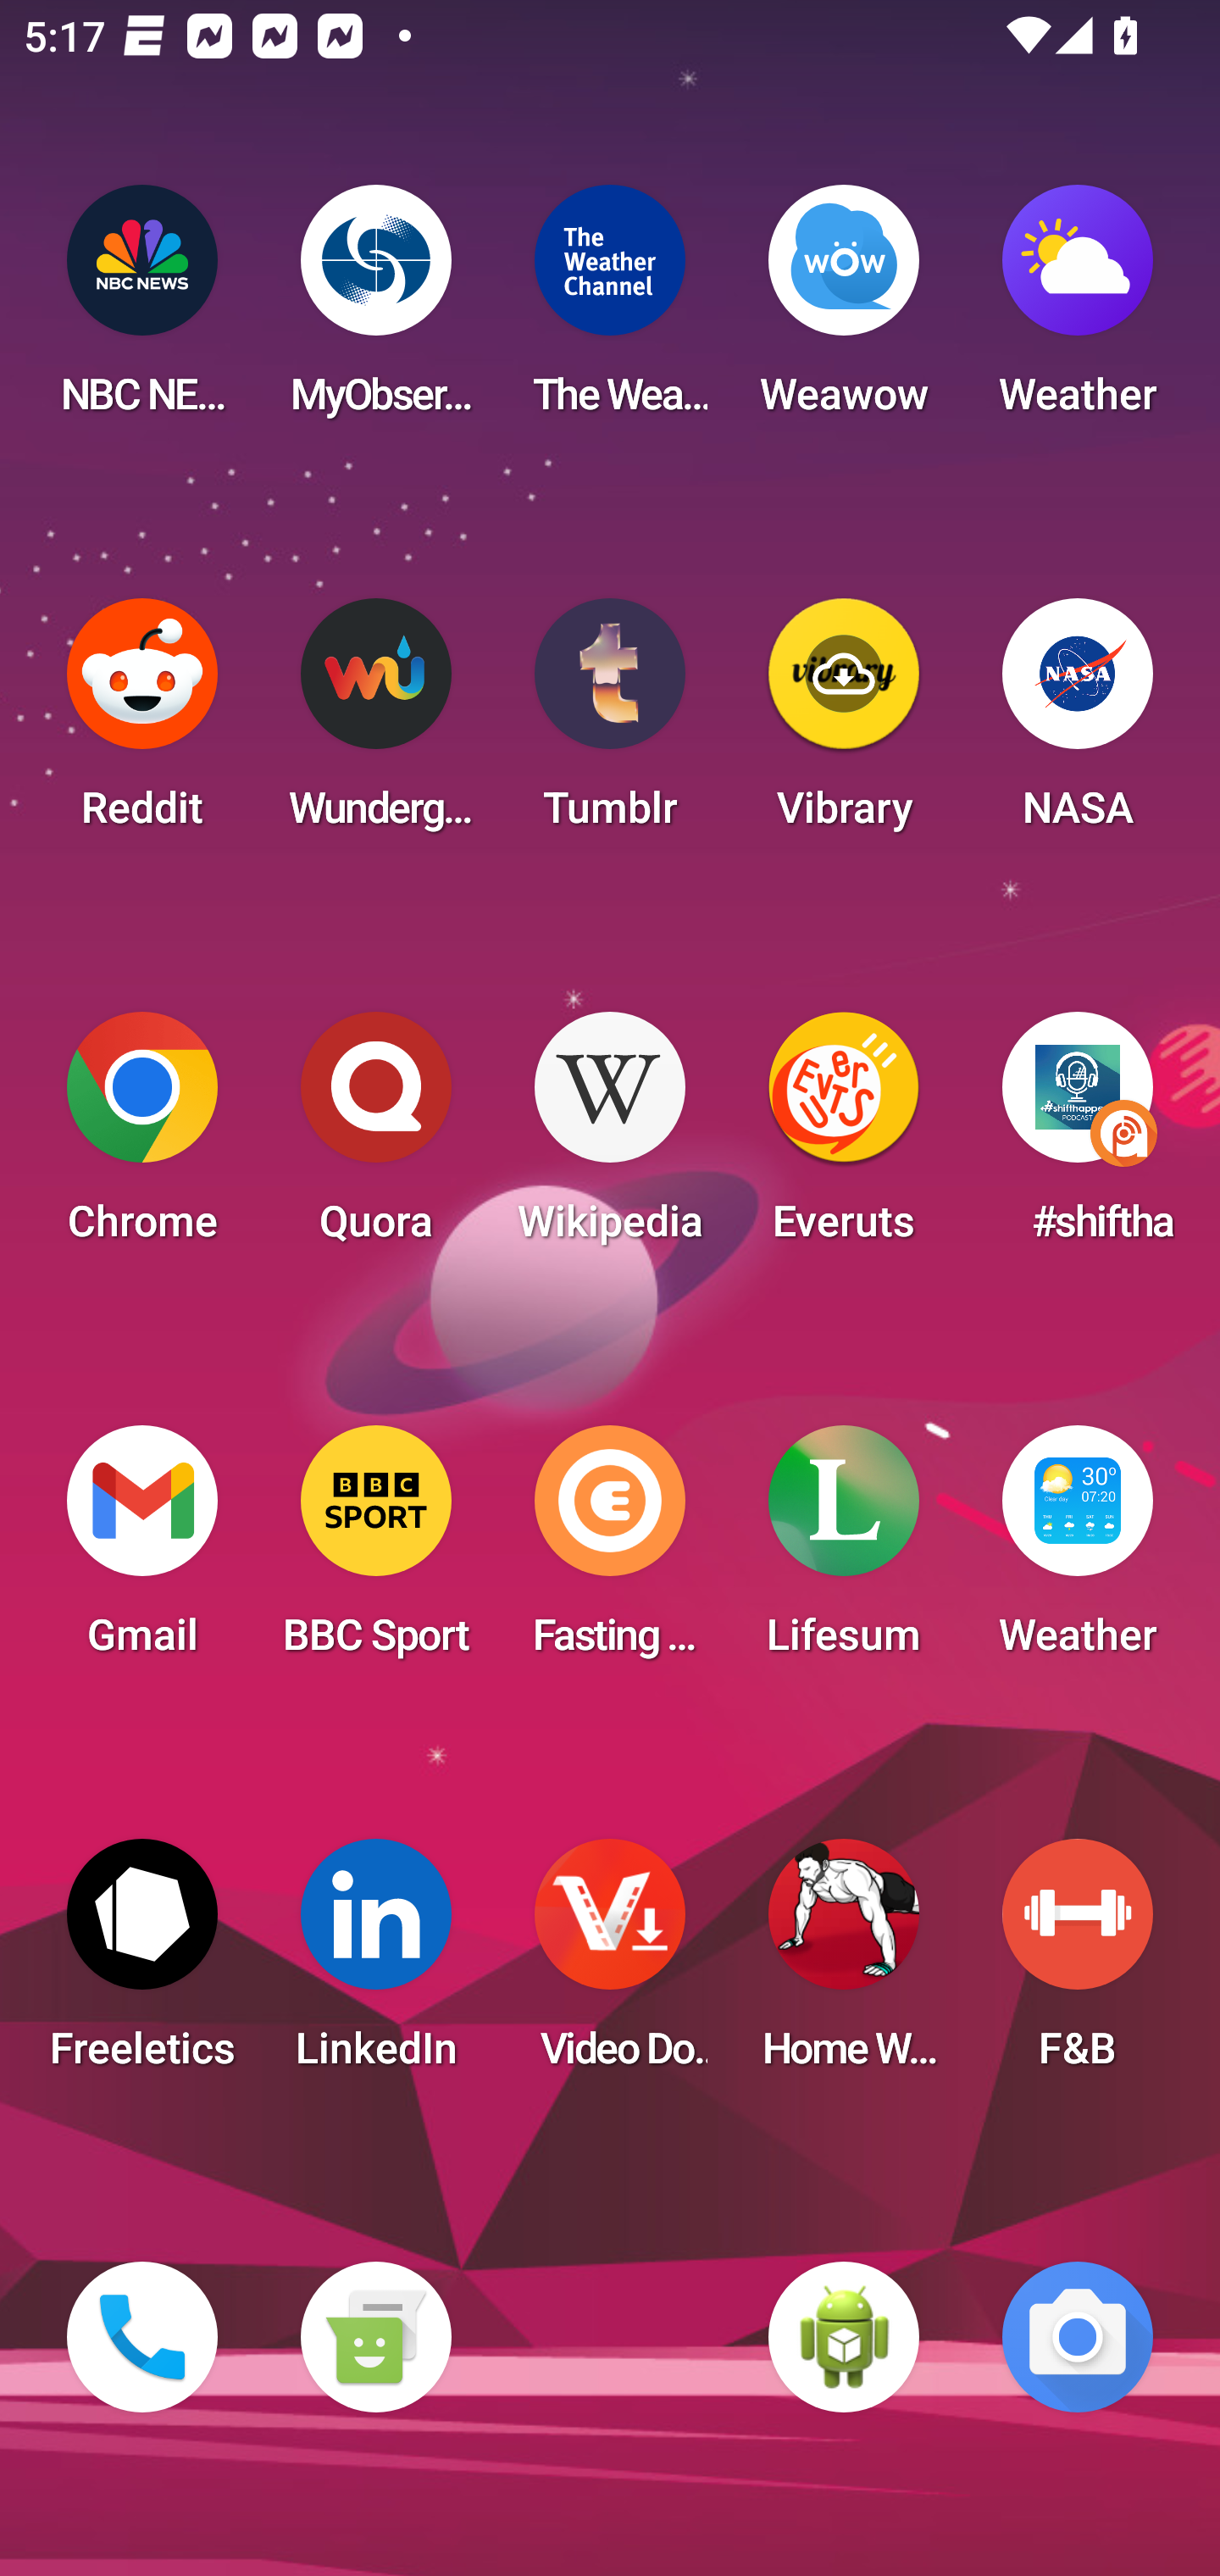  What do you see at coordinates (1078, 724) in the screenshot?
I see `NASA` at bounding box center [1078, 724].